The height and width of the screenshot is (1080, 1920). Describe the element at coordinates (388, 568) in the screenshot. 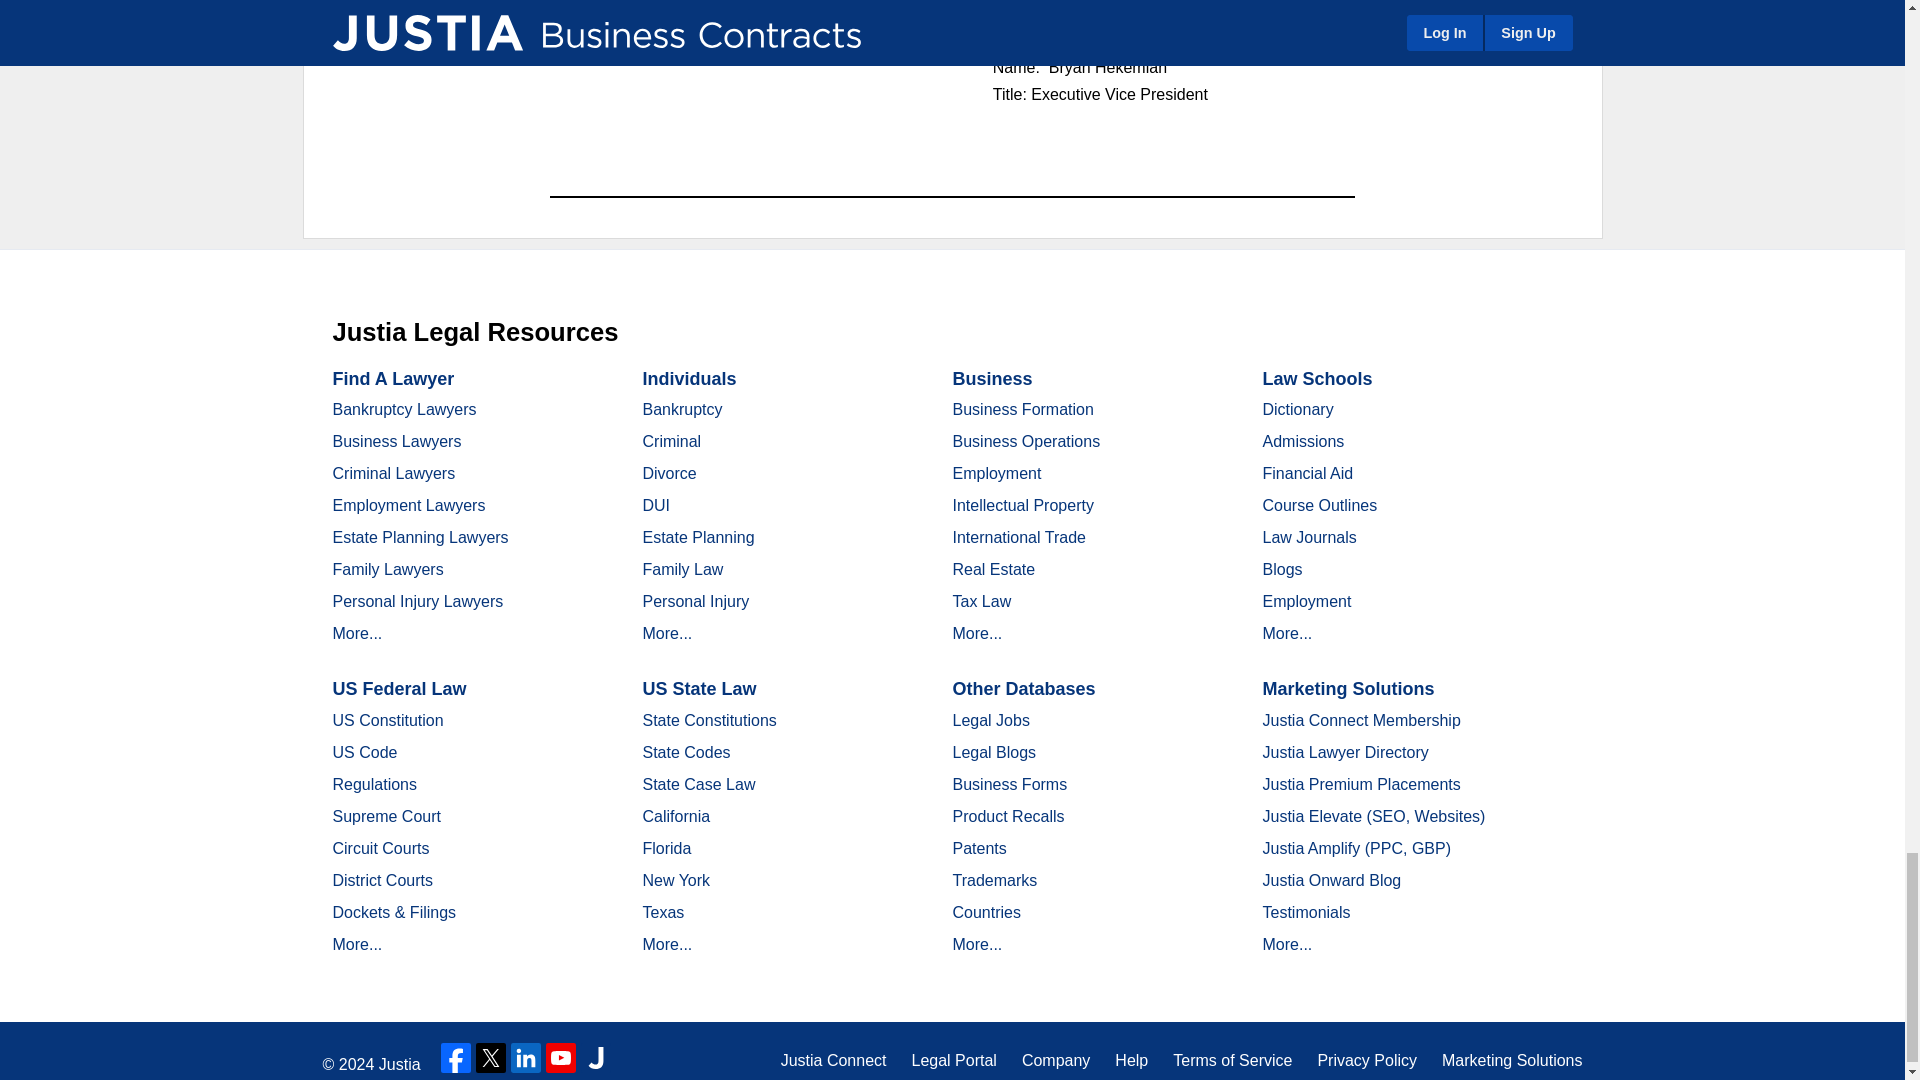

I see `Family Lawyers` at that location.